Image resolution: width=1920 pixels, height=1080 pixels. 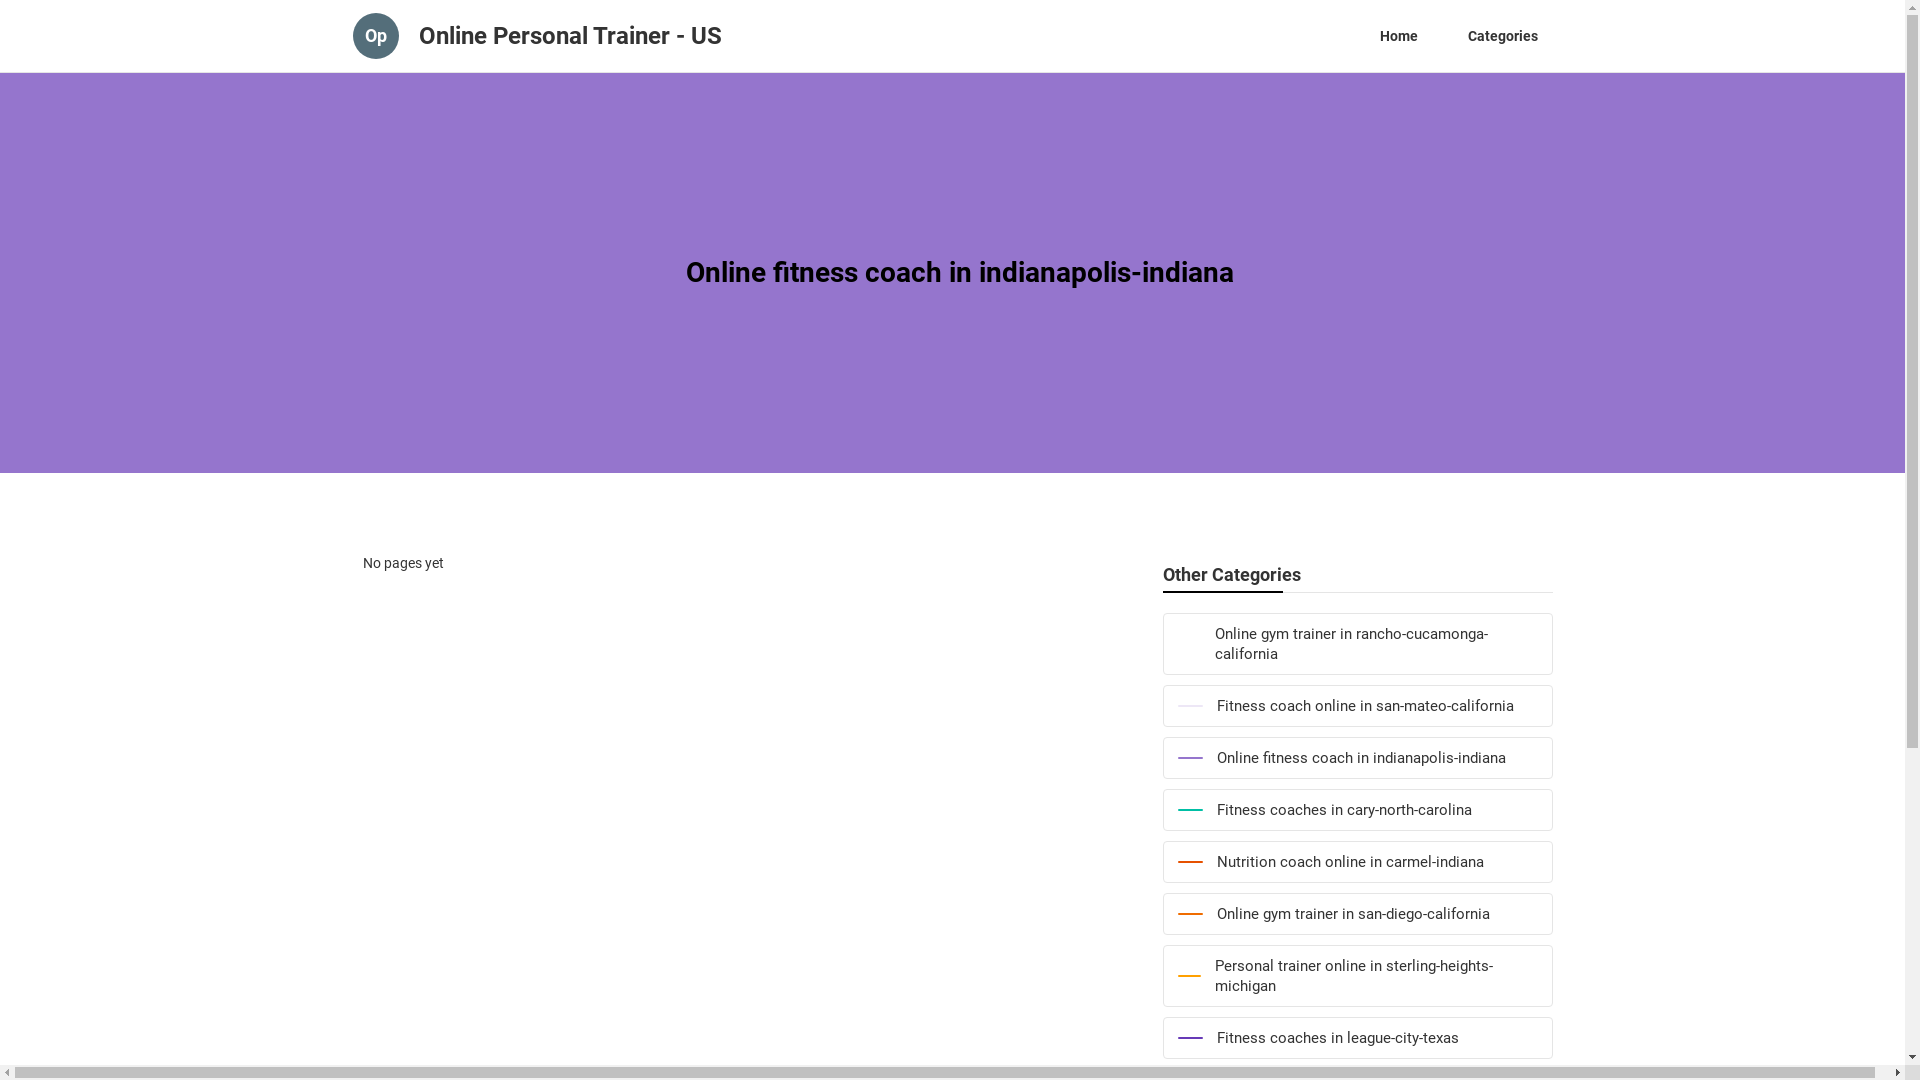 What do you see at coordinates (1357, 706) in the screenshot?
I see `Fitness coach online in san-mateo-california` at bounding box center [1357, 706].